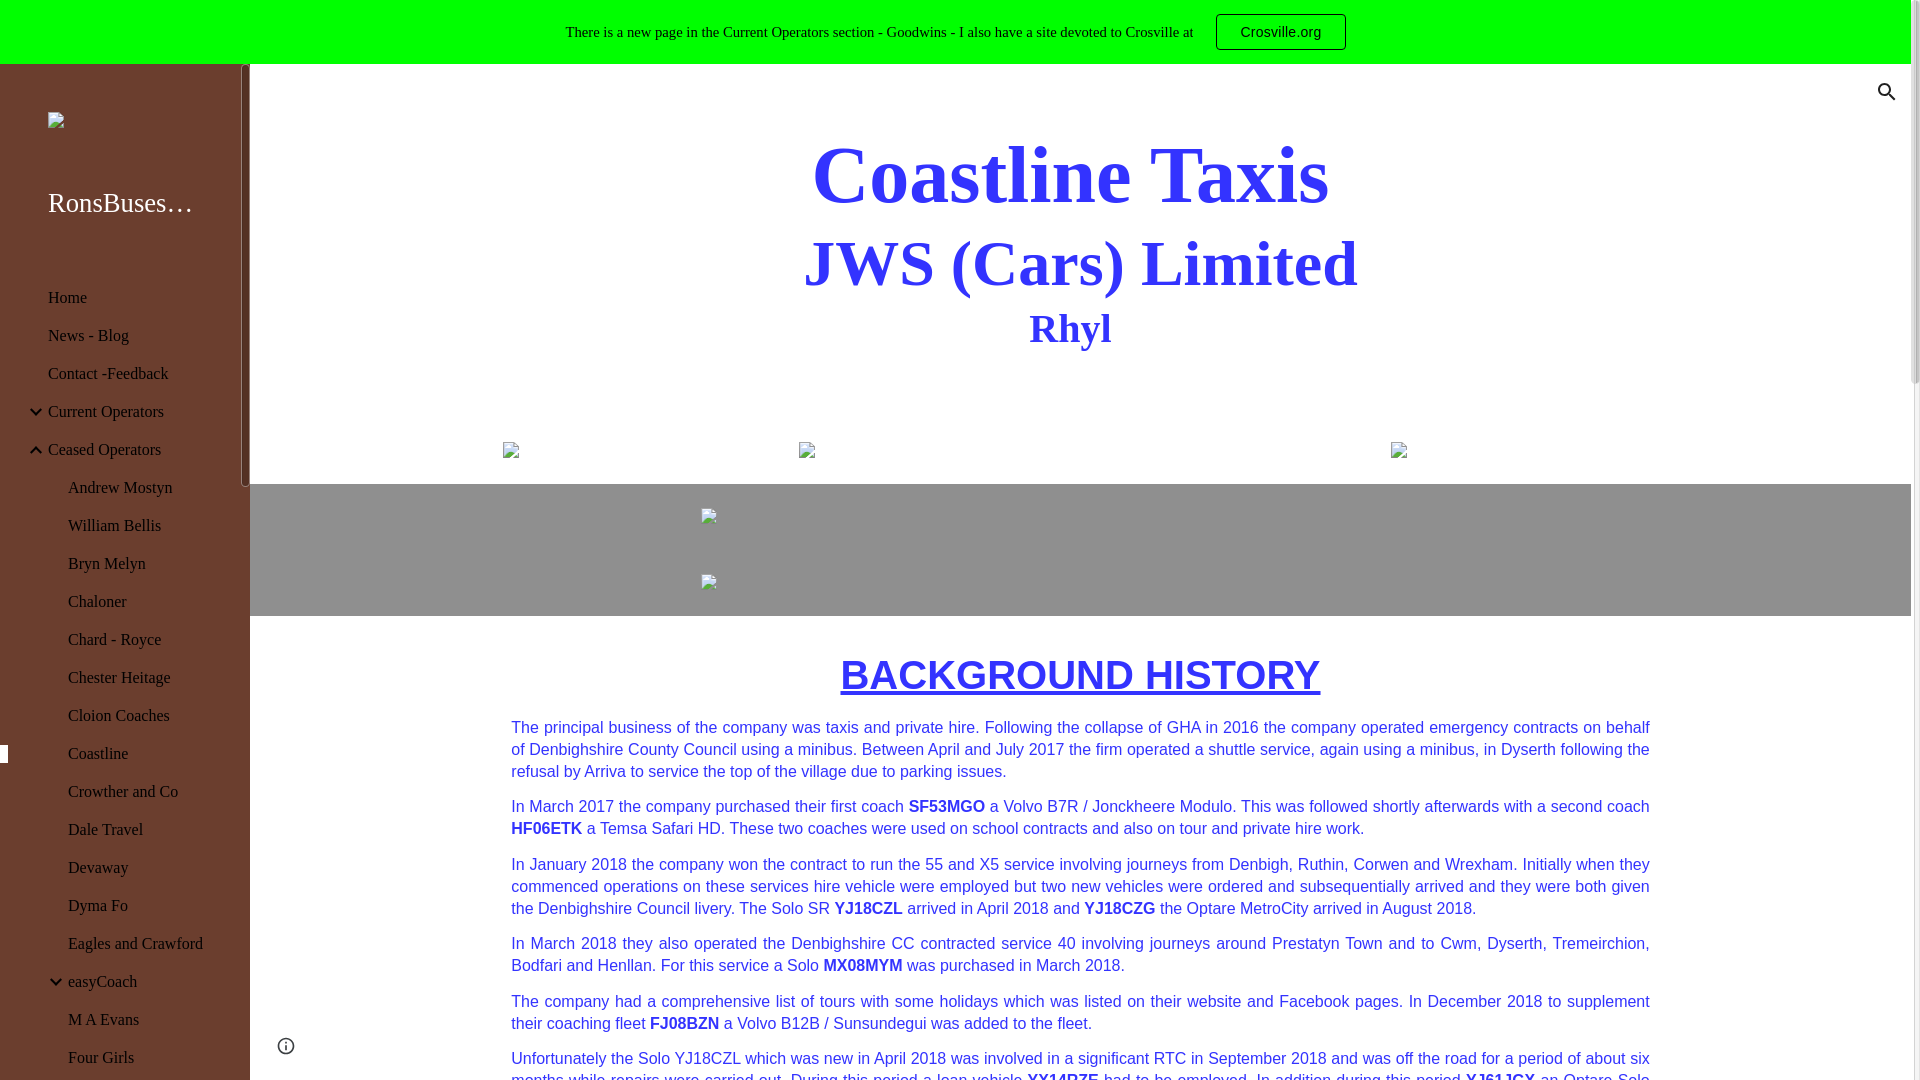 Image resolution: width=1920 pixels, height=1080 pixels. What do you see at coordinates (146, 640) in the screenshot?
I see `Chard - Royce` at bounding box center [146, 640].